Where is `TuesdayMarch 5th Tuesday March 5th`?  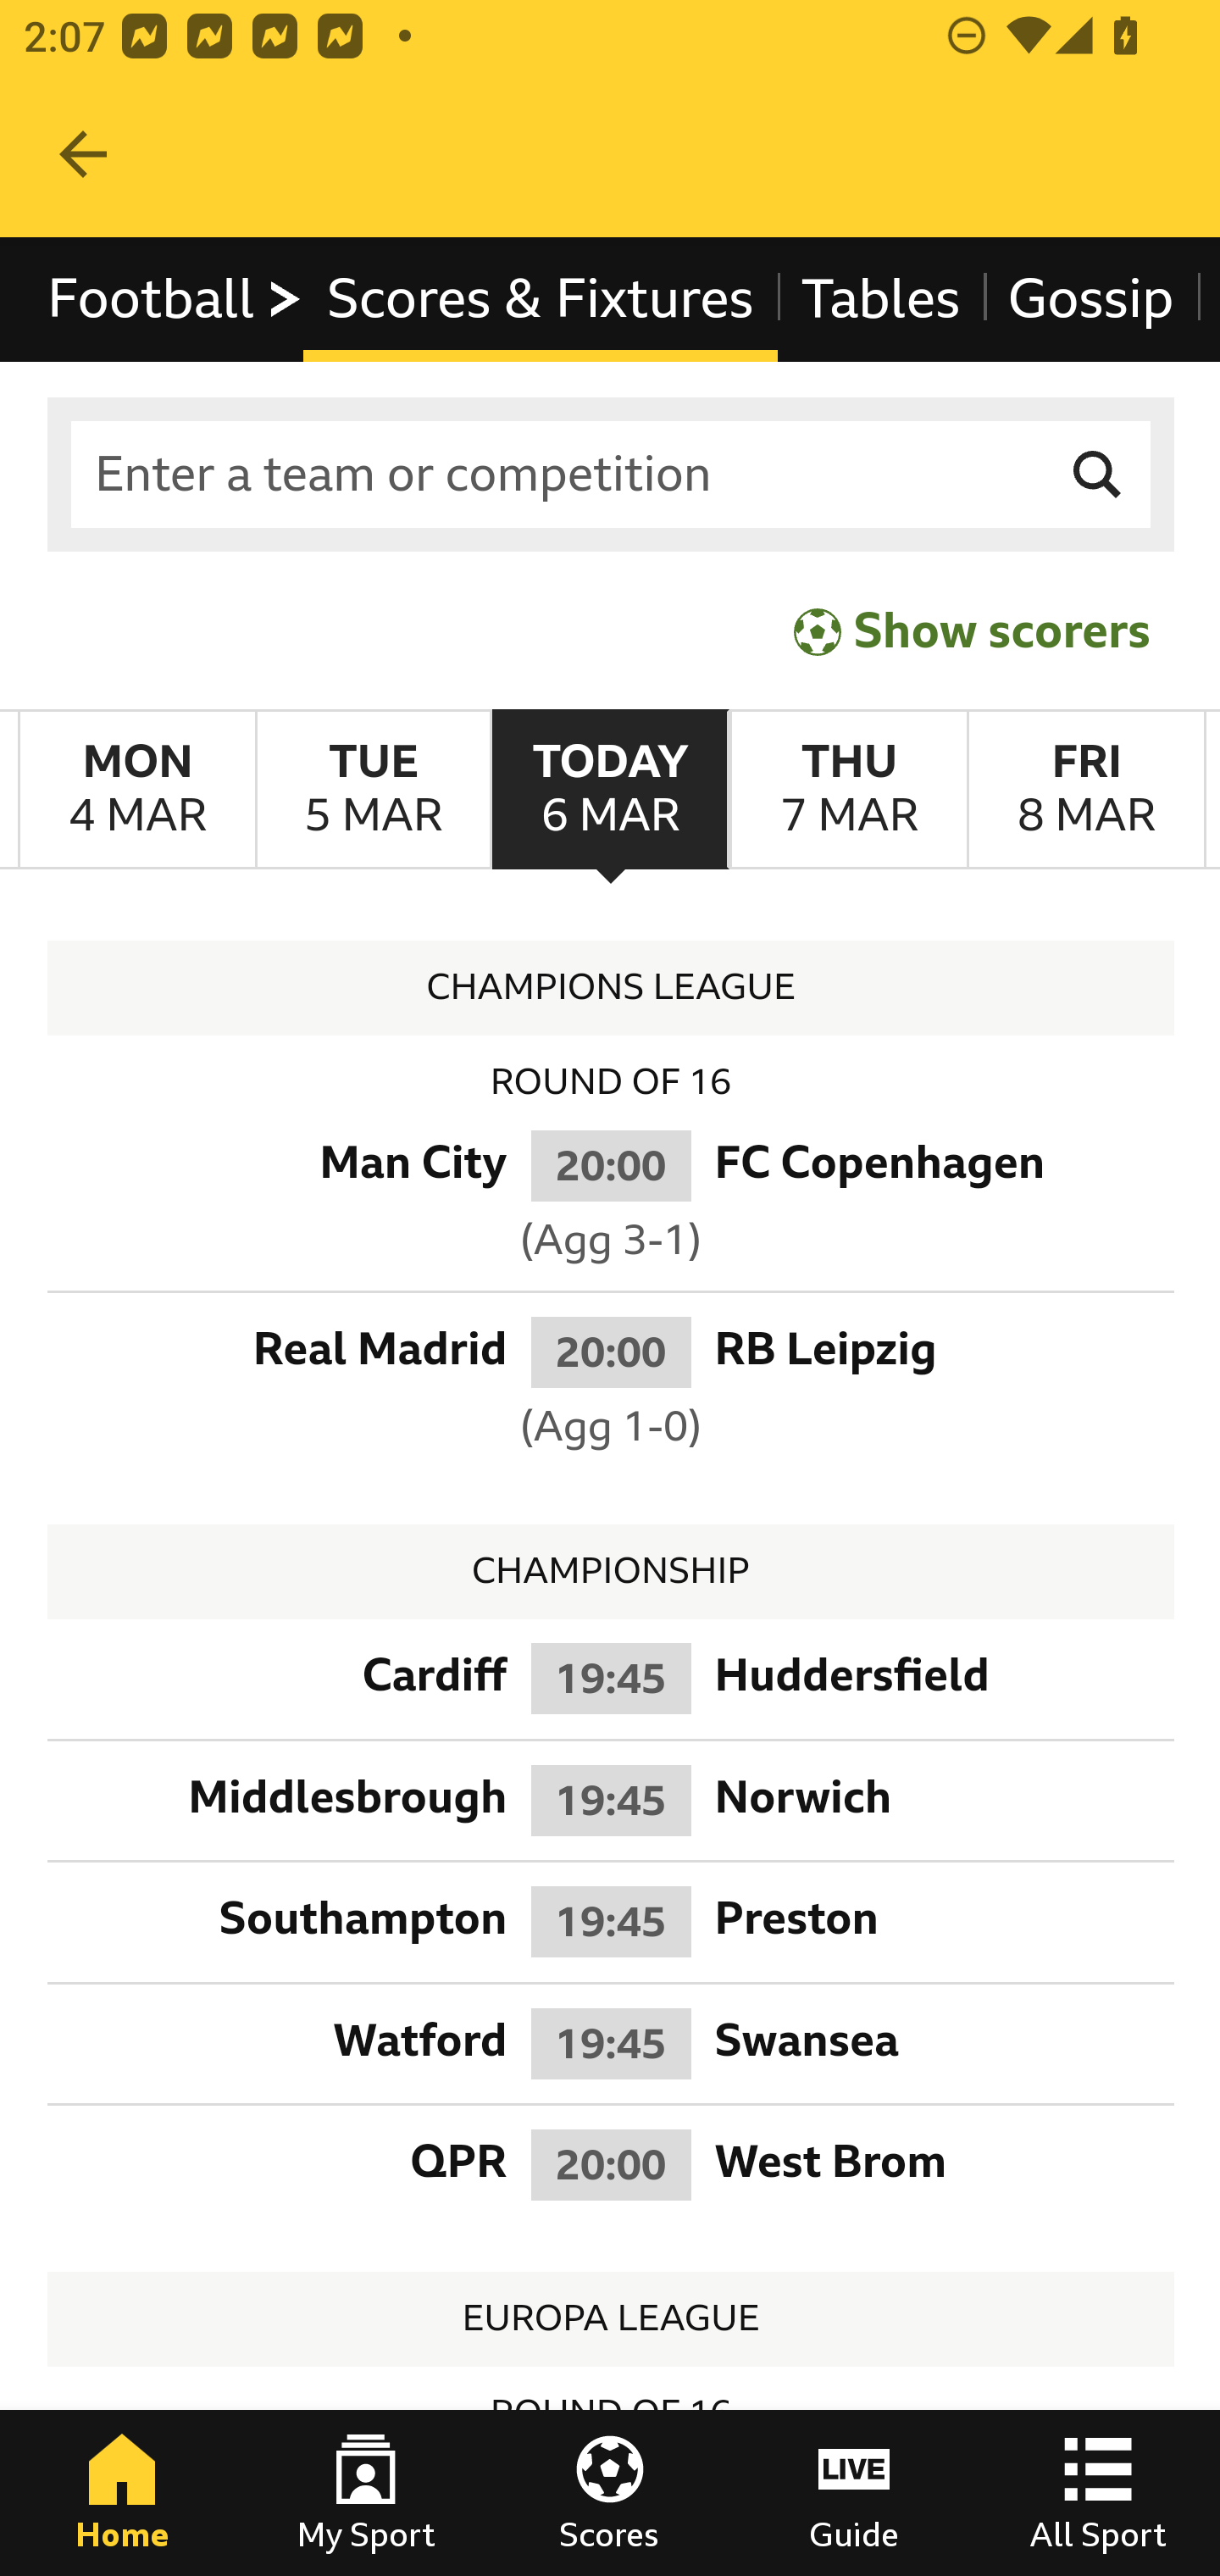 TuesdayMarch 5th Tuesday March 5th is located at coordinates (373, 790).